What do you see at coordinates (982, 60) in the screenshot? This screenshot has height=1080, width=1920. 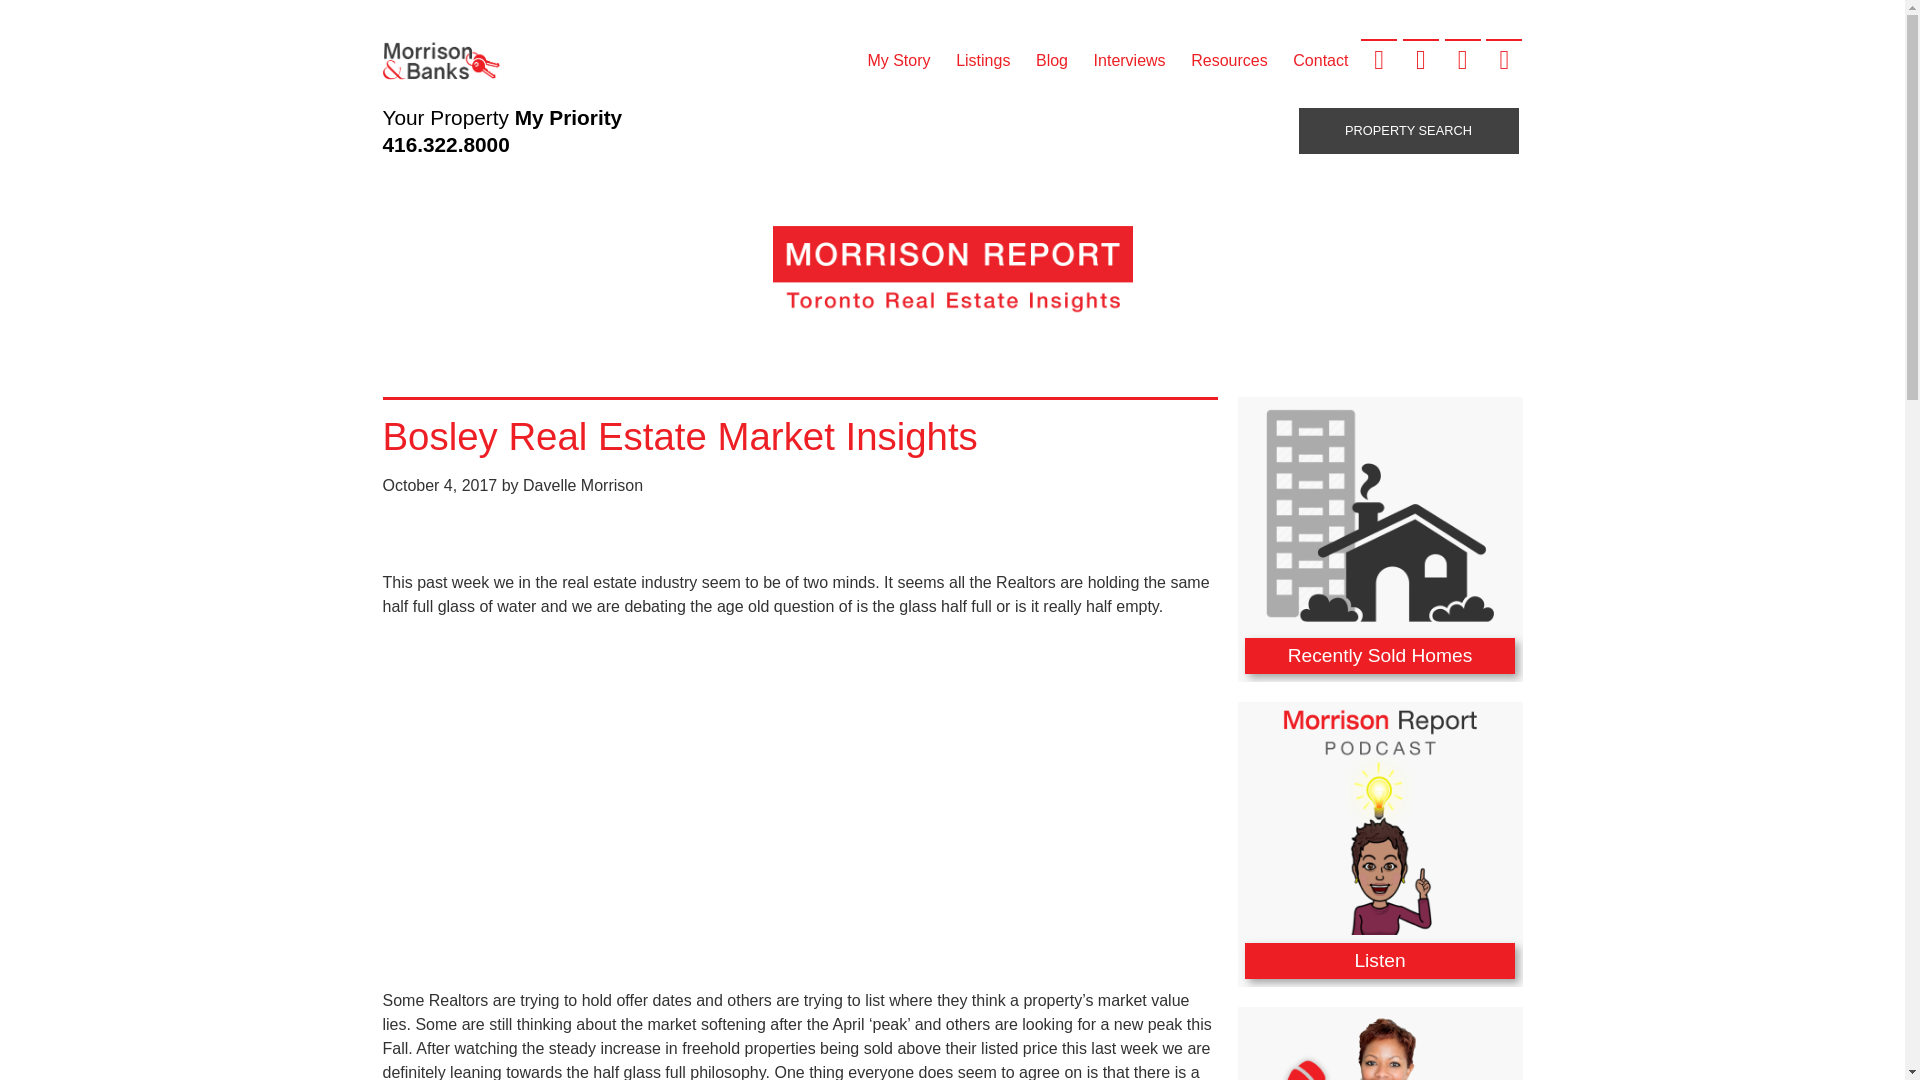 I see `Listings` at bounding box center [982, 60].